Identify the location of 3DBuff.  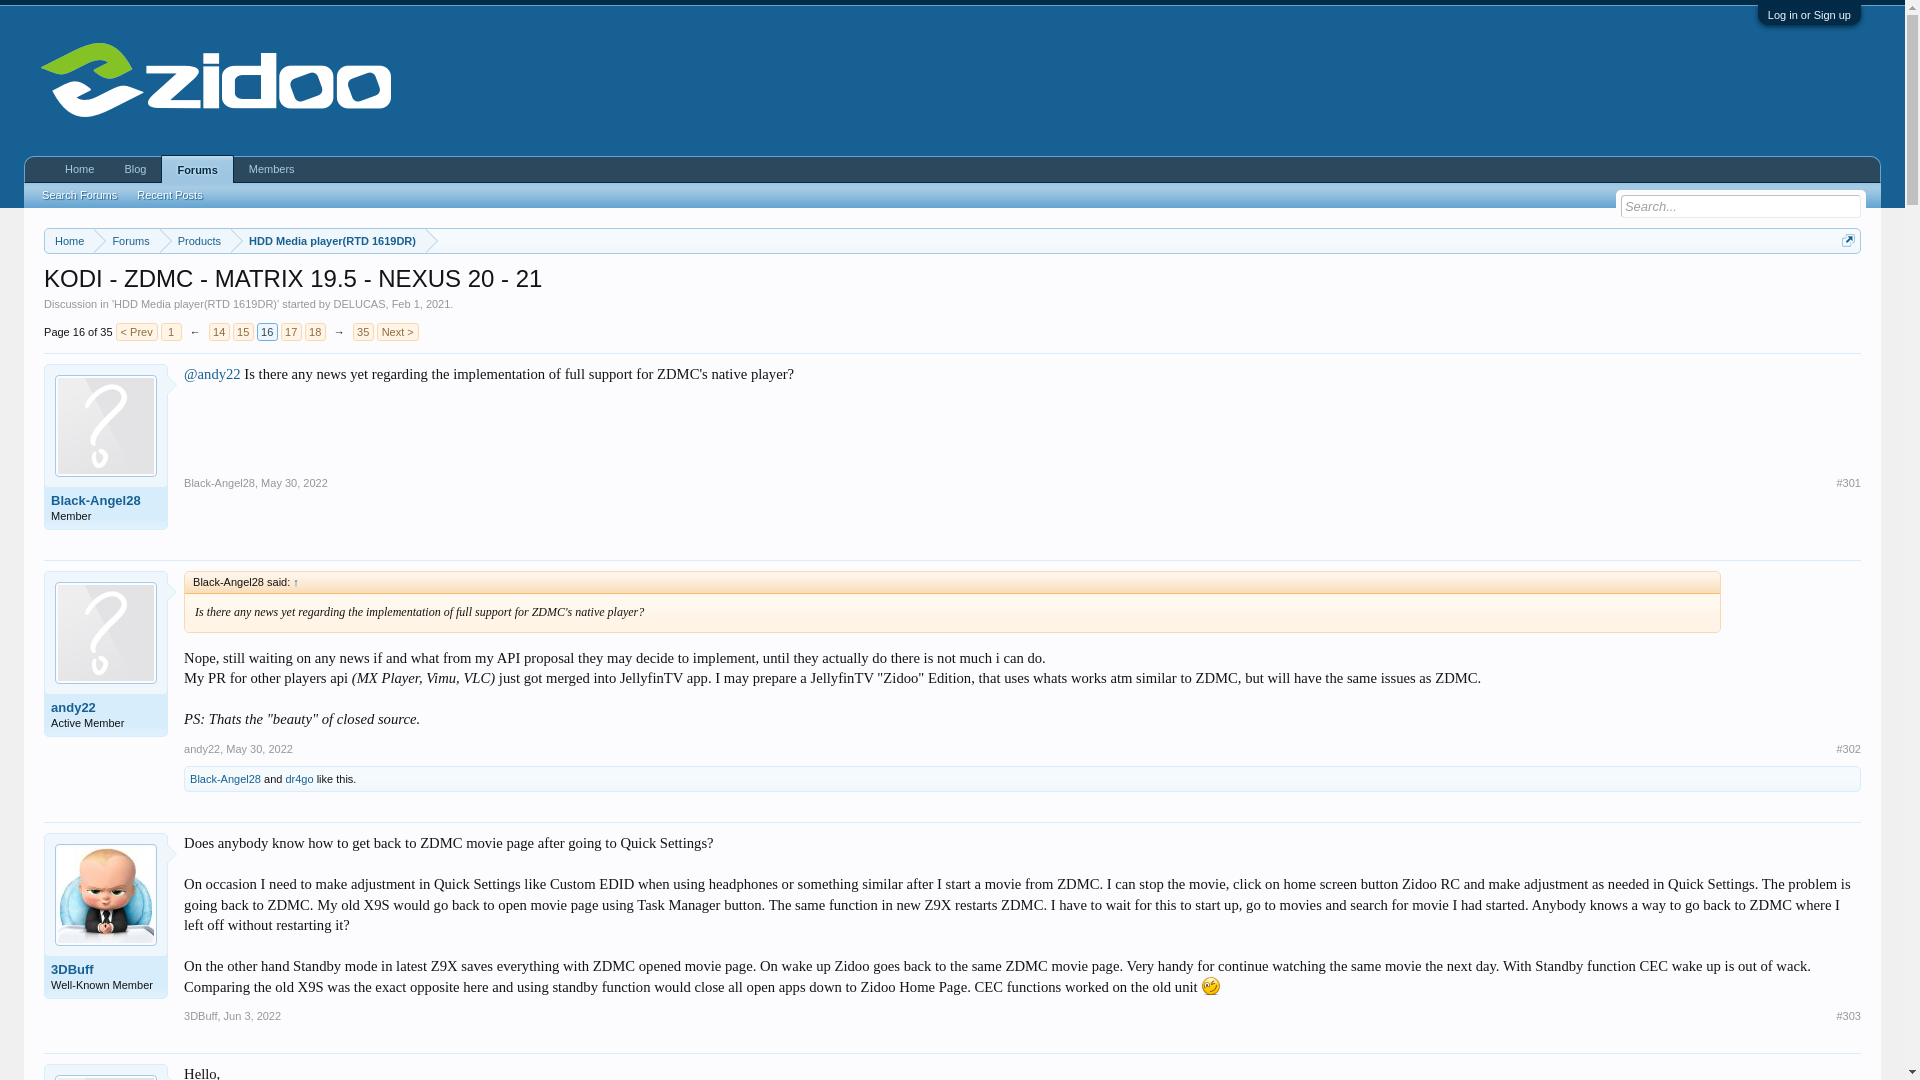
(106, 970).